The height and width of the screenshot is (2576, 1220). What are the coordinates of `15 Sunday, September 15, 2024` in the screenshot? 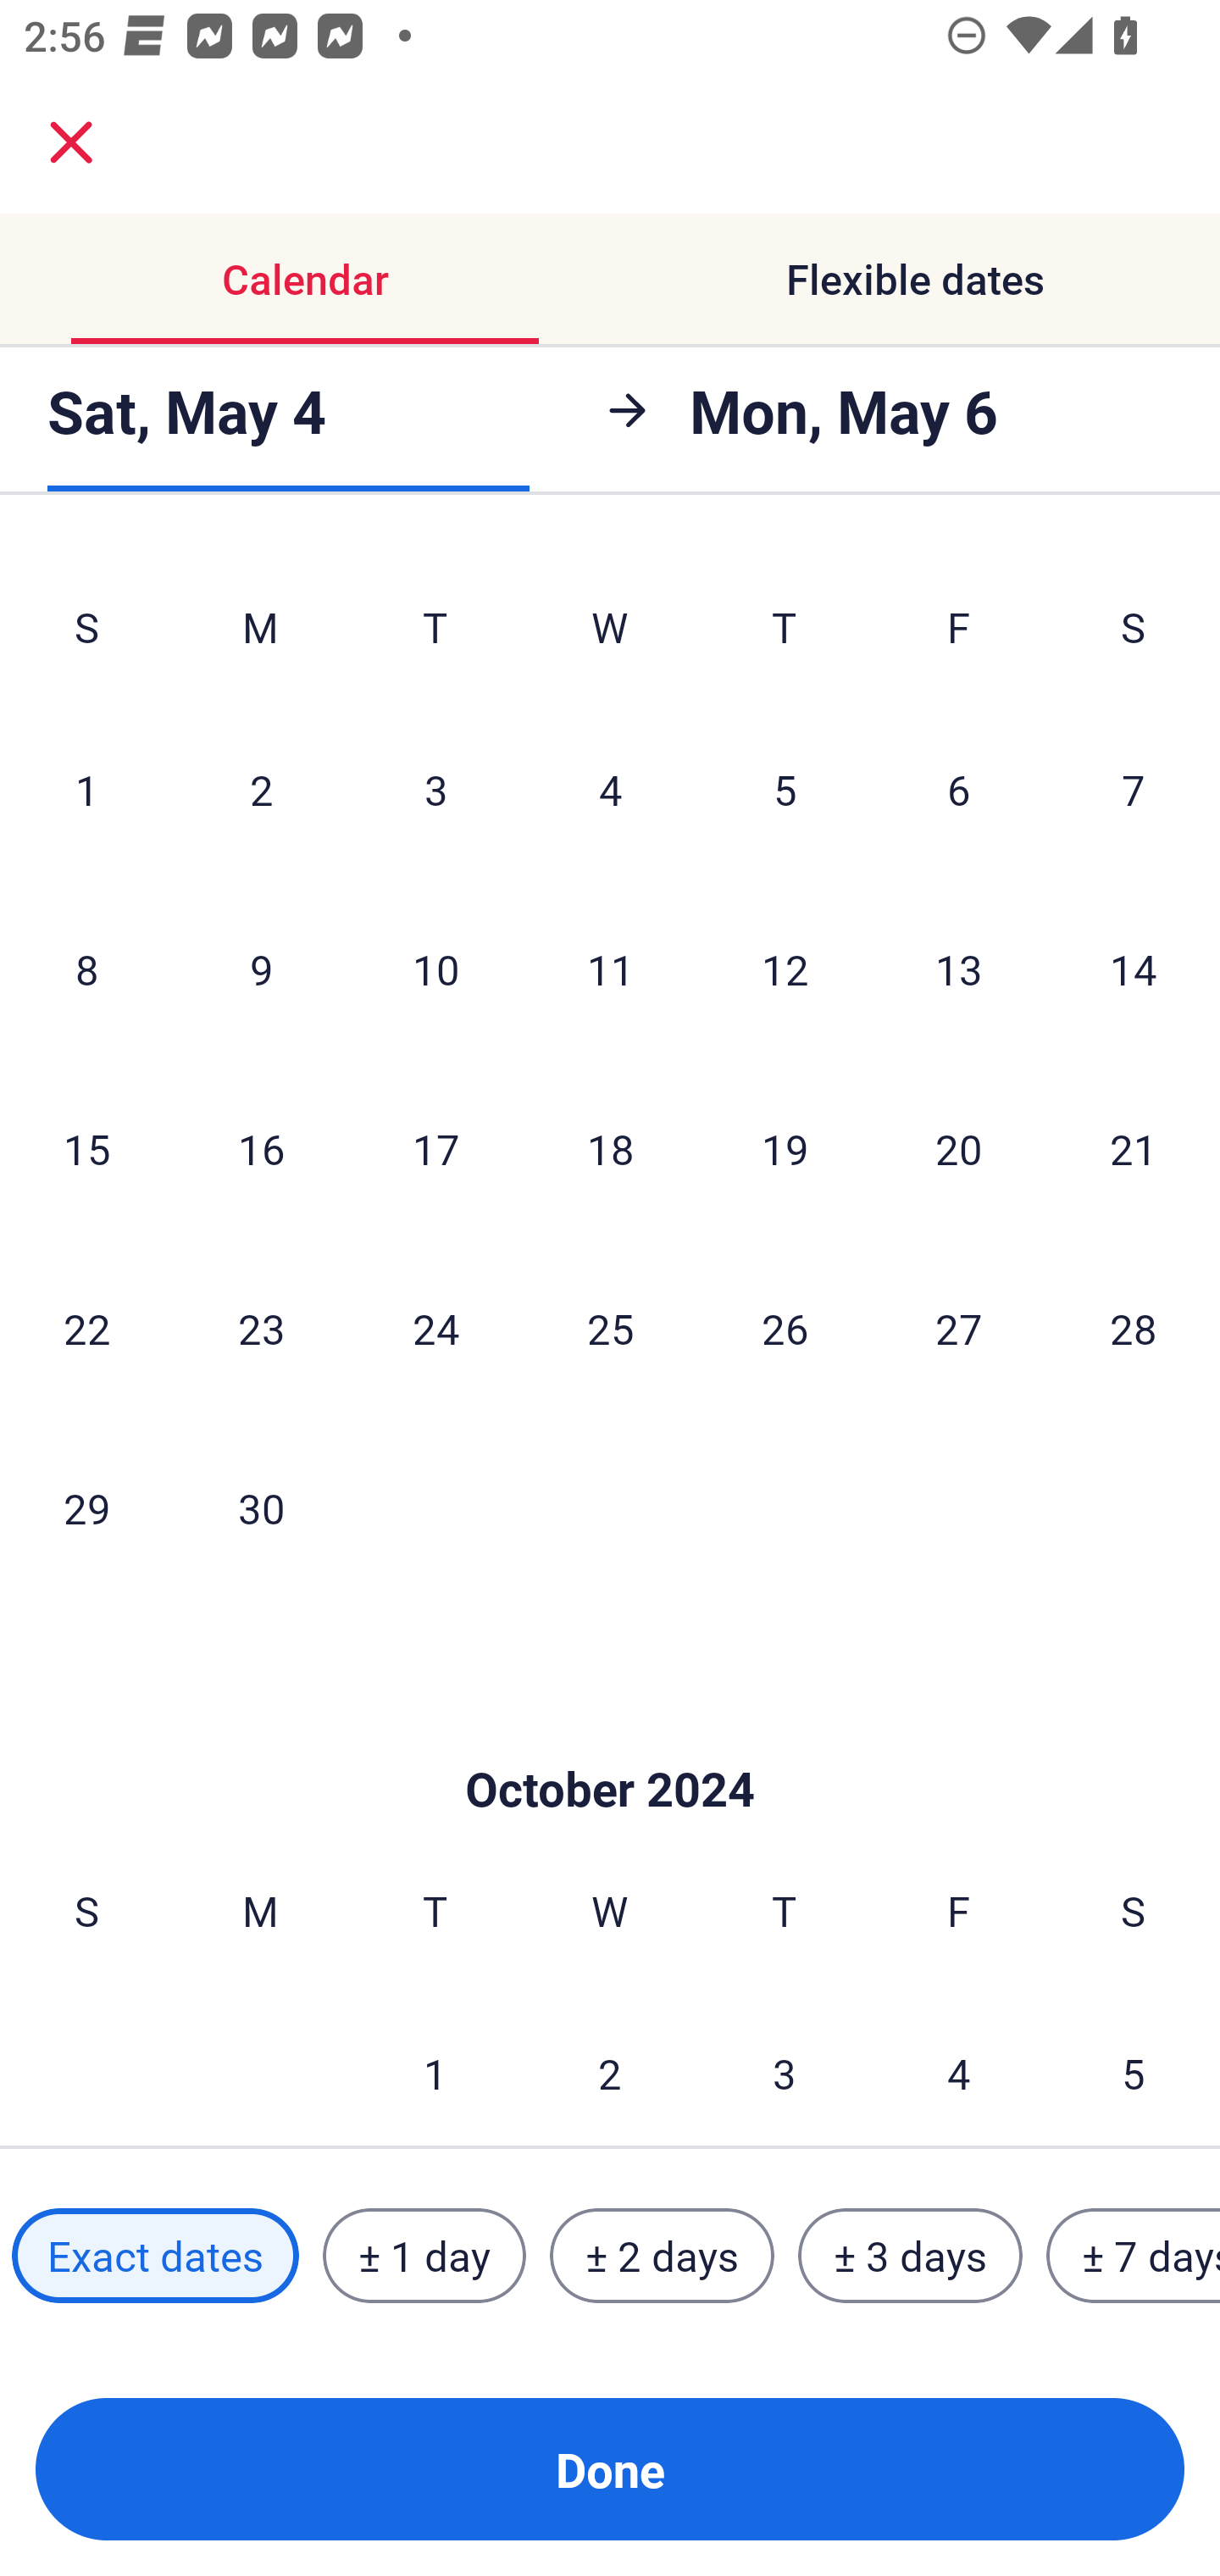 It's located at (86, 1149).